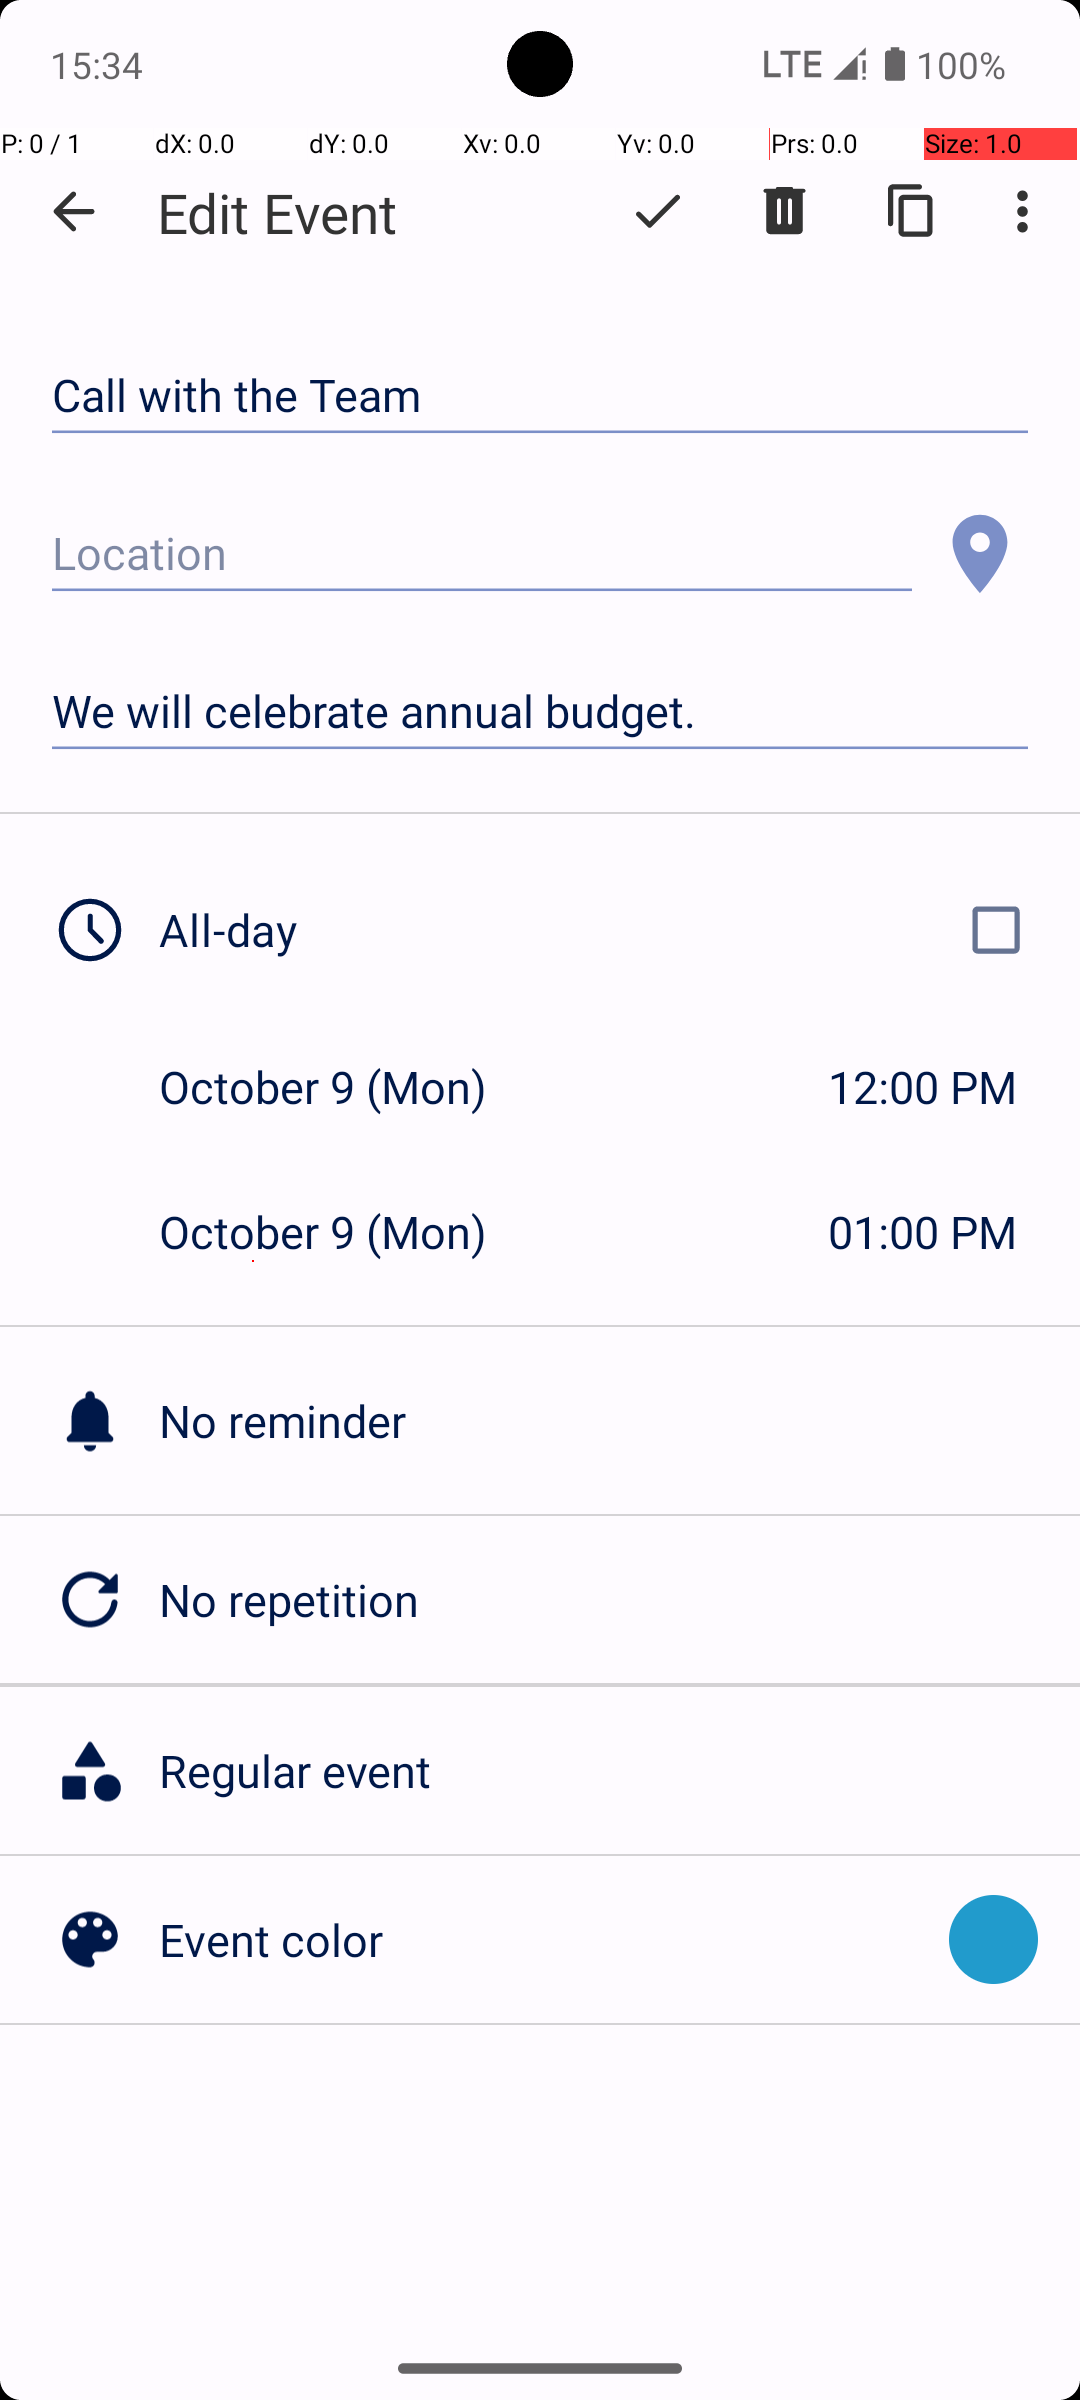  Describe the element at coordinates (922, 1086) in the screenshot. I see `12:00 PM` at that location.